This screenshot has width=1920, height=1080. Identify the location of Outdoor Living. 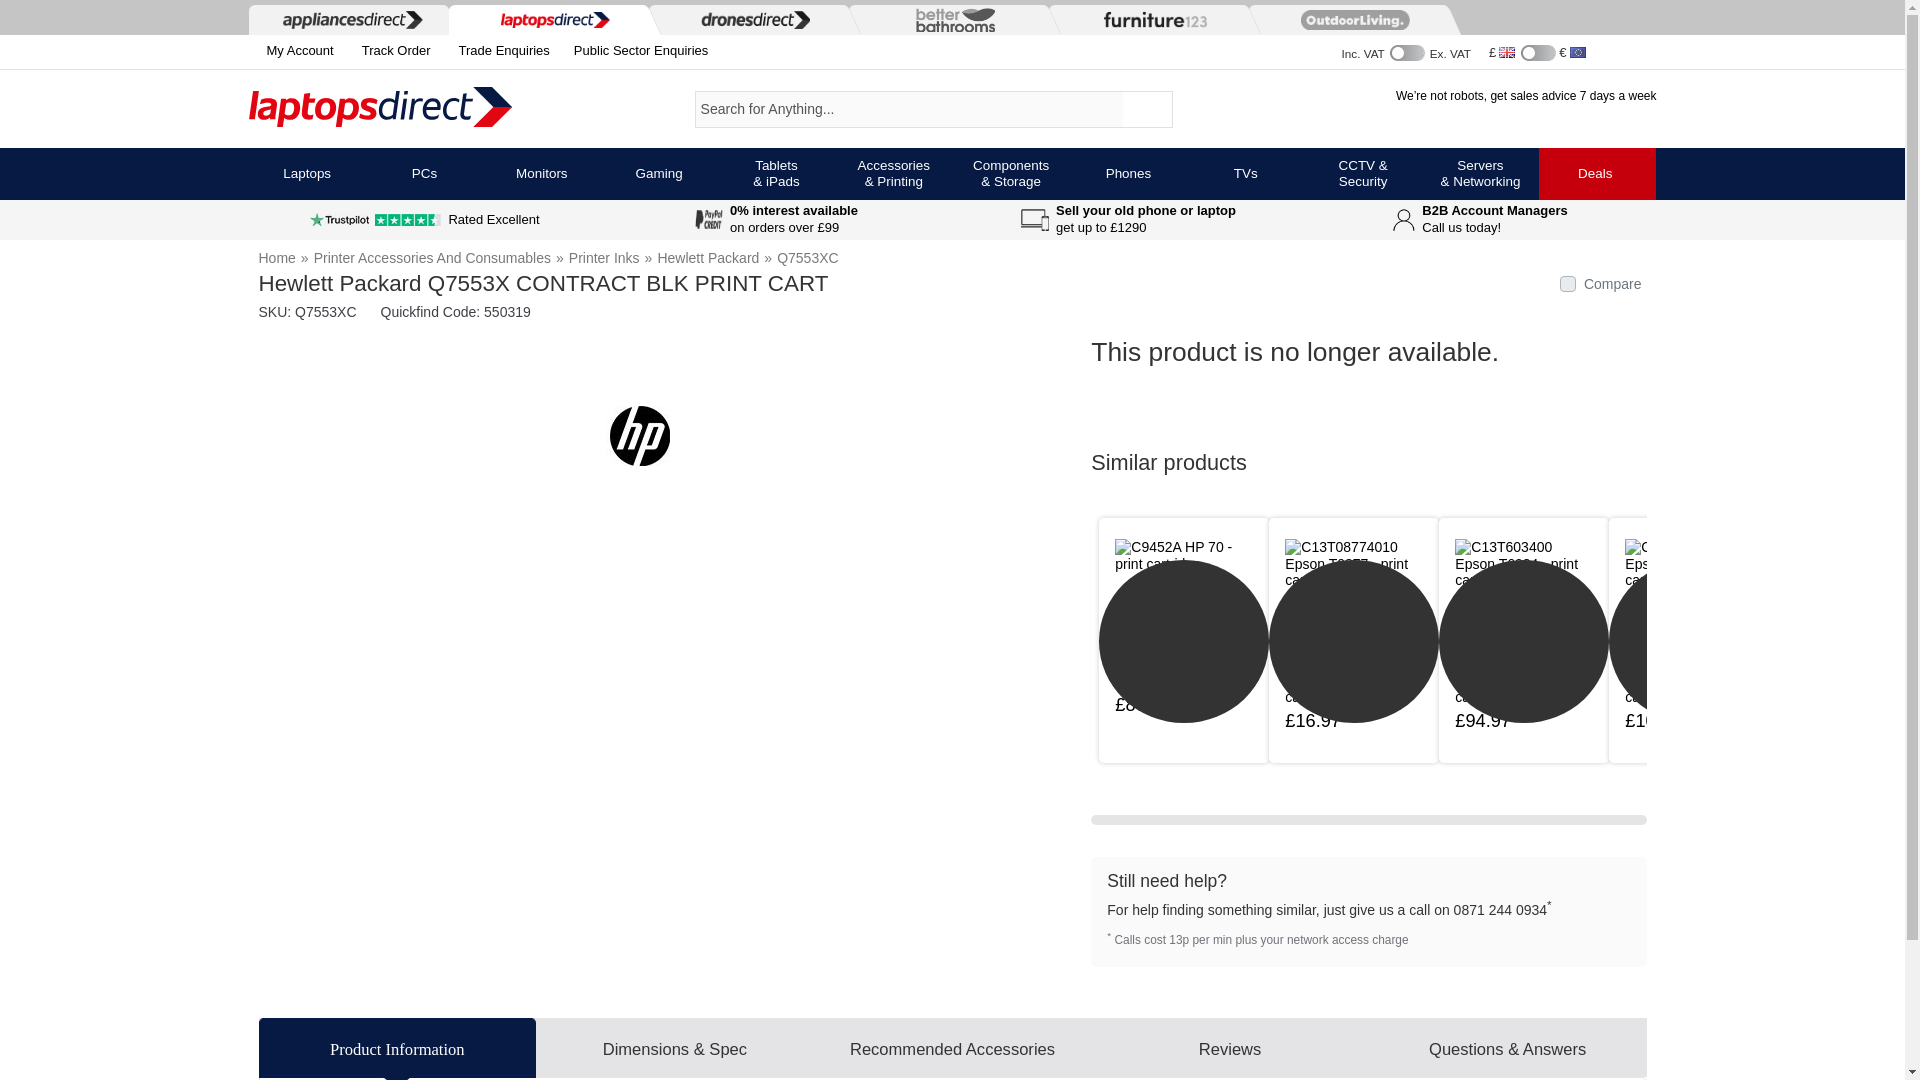
(1350, 20).